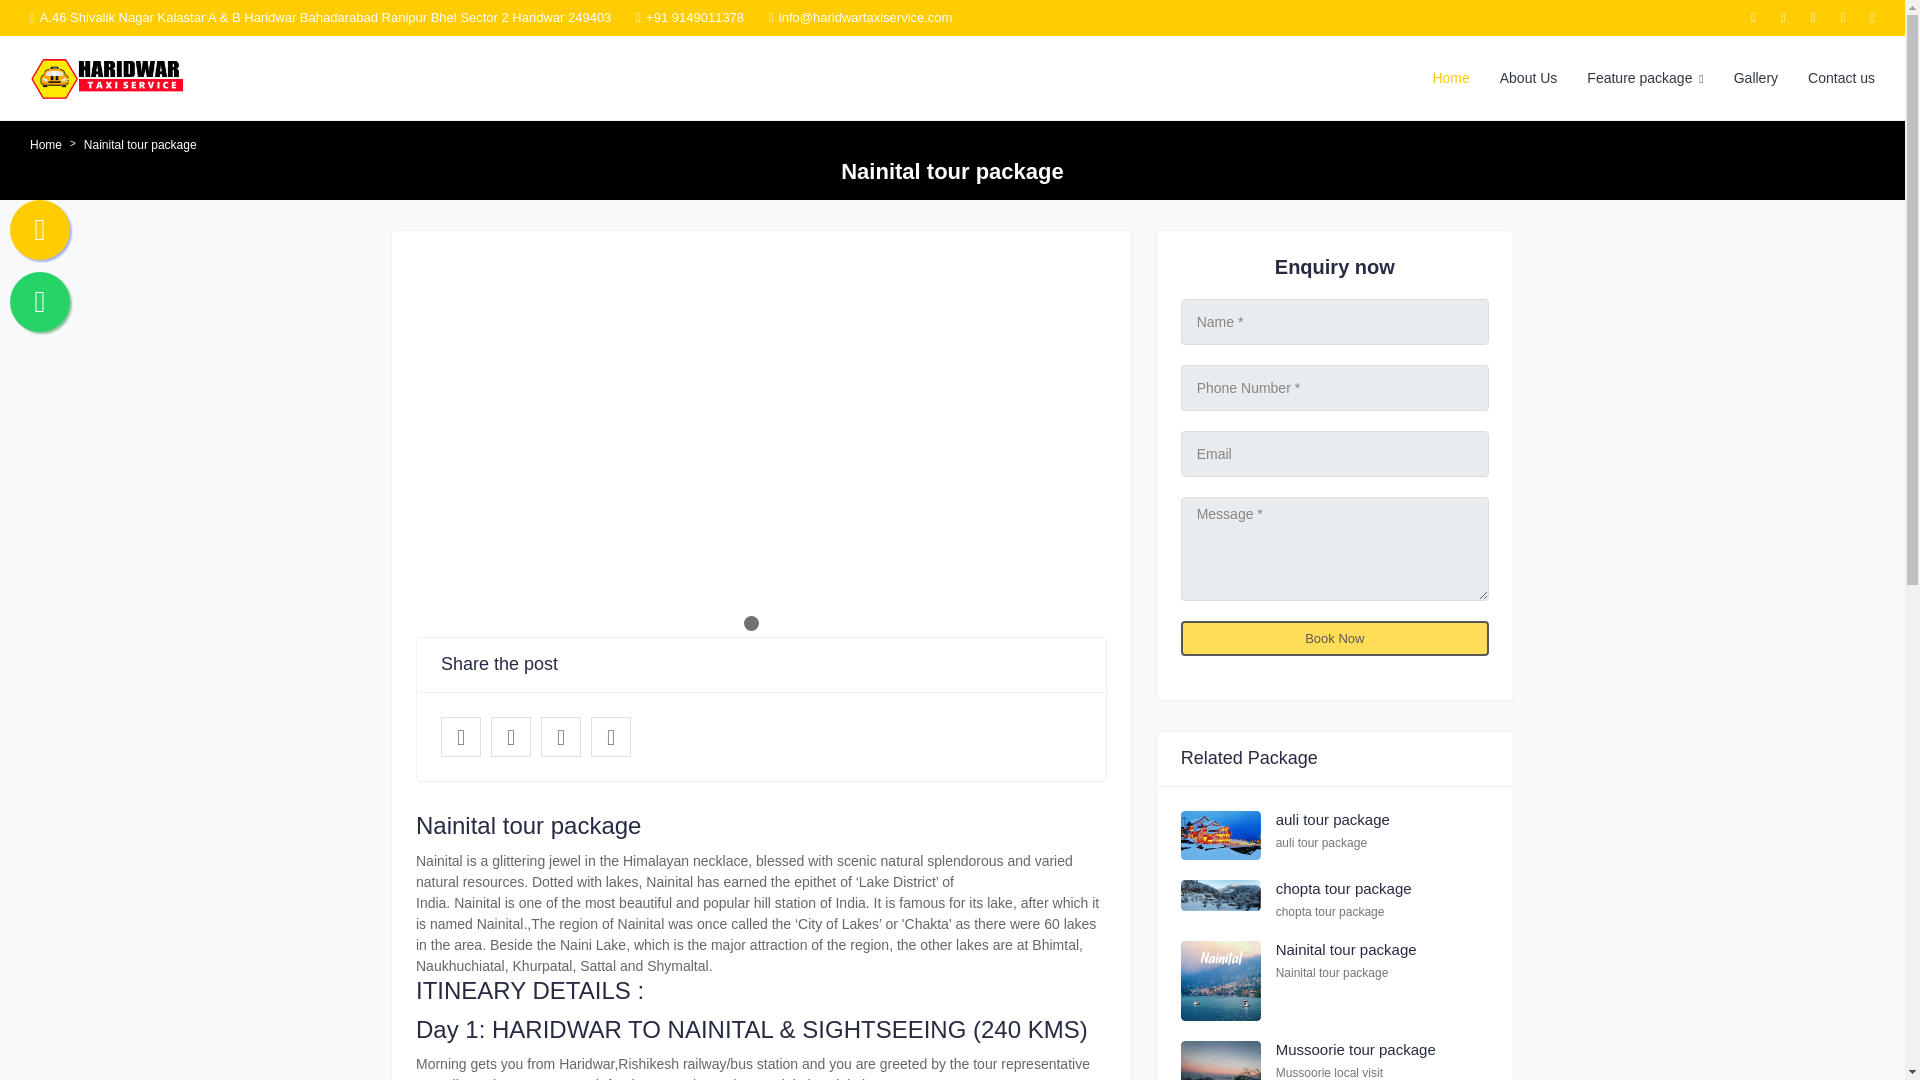 The width and height of the screenshot is (1920, 1080). What do you see at coordinates (1356, 1050) in the screenshot?
I see `Mussoorie tour package` at bounding box center [1356, 1050].